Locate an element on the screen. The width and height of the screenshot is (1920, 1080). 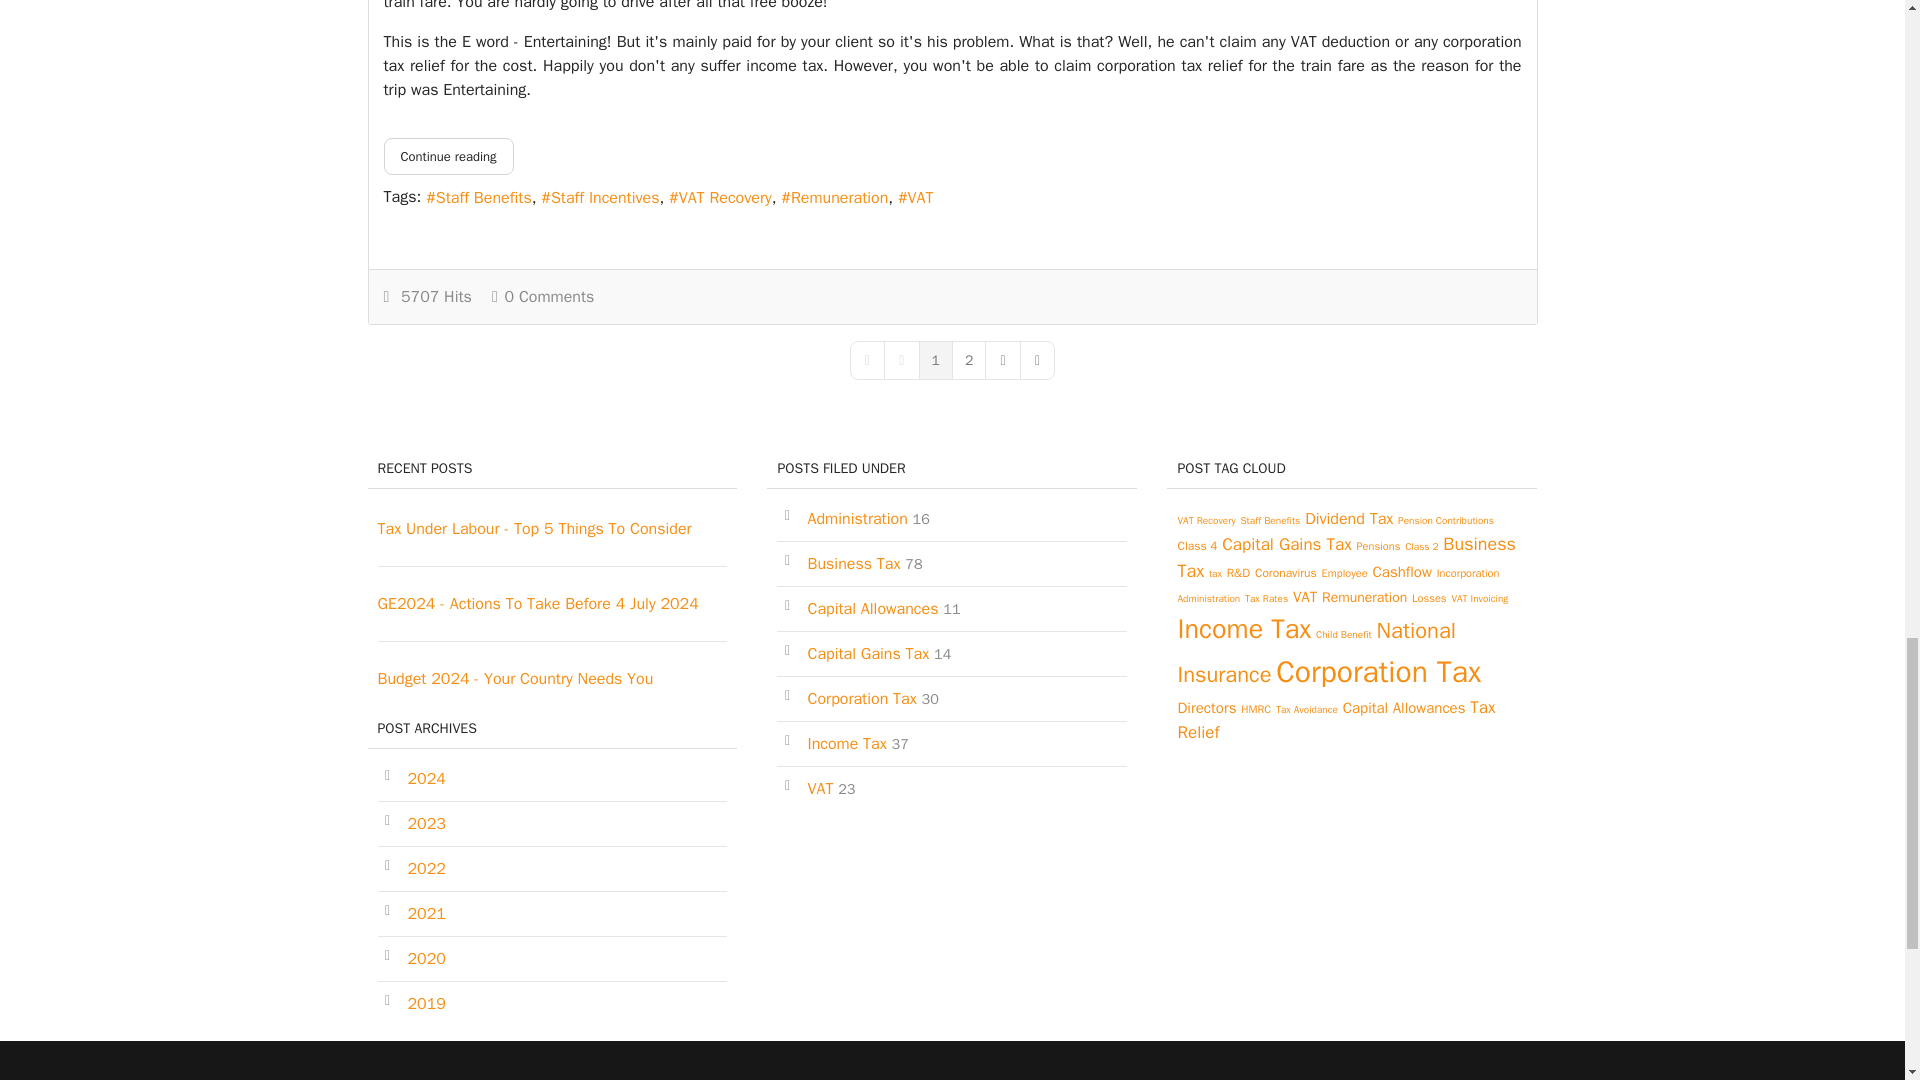
GE2024 - Actions To Take Before 4 July 2024 is located at coordinates (538, 604).